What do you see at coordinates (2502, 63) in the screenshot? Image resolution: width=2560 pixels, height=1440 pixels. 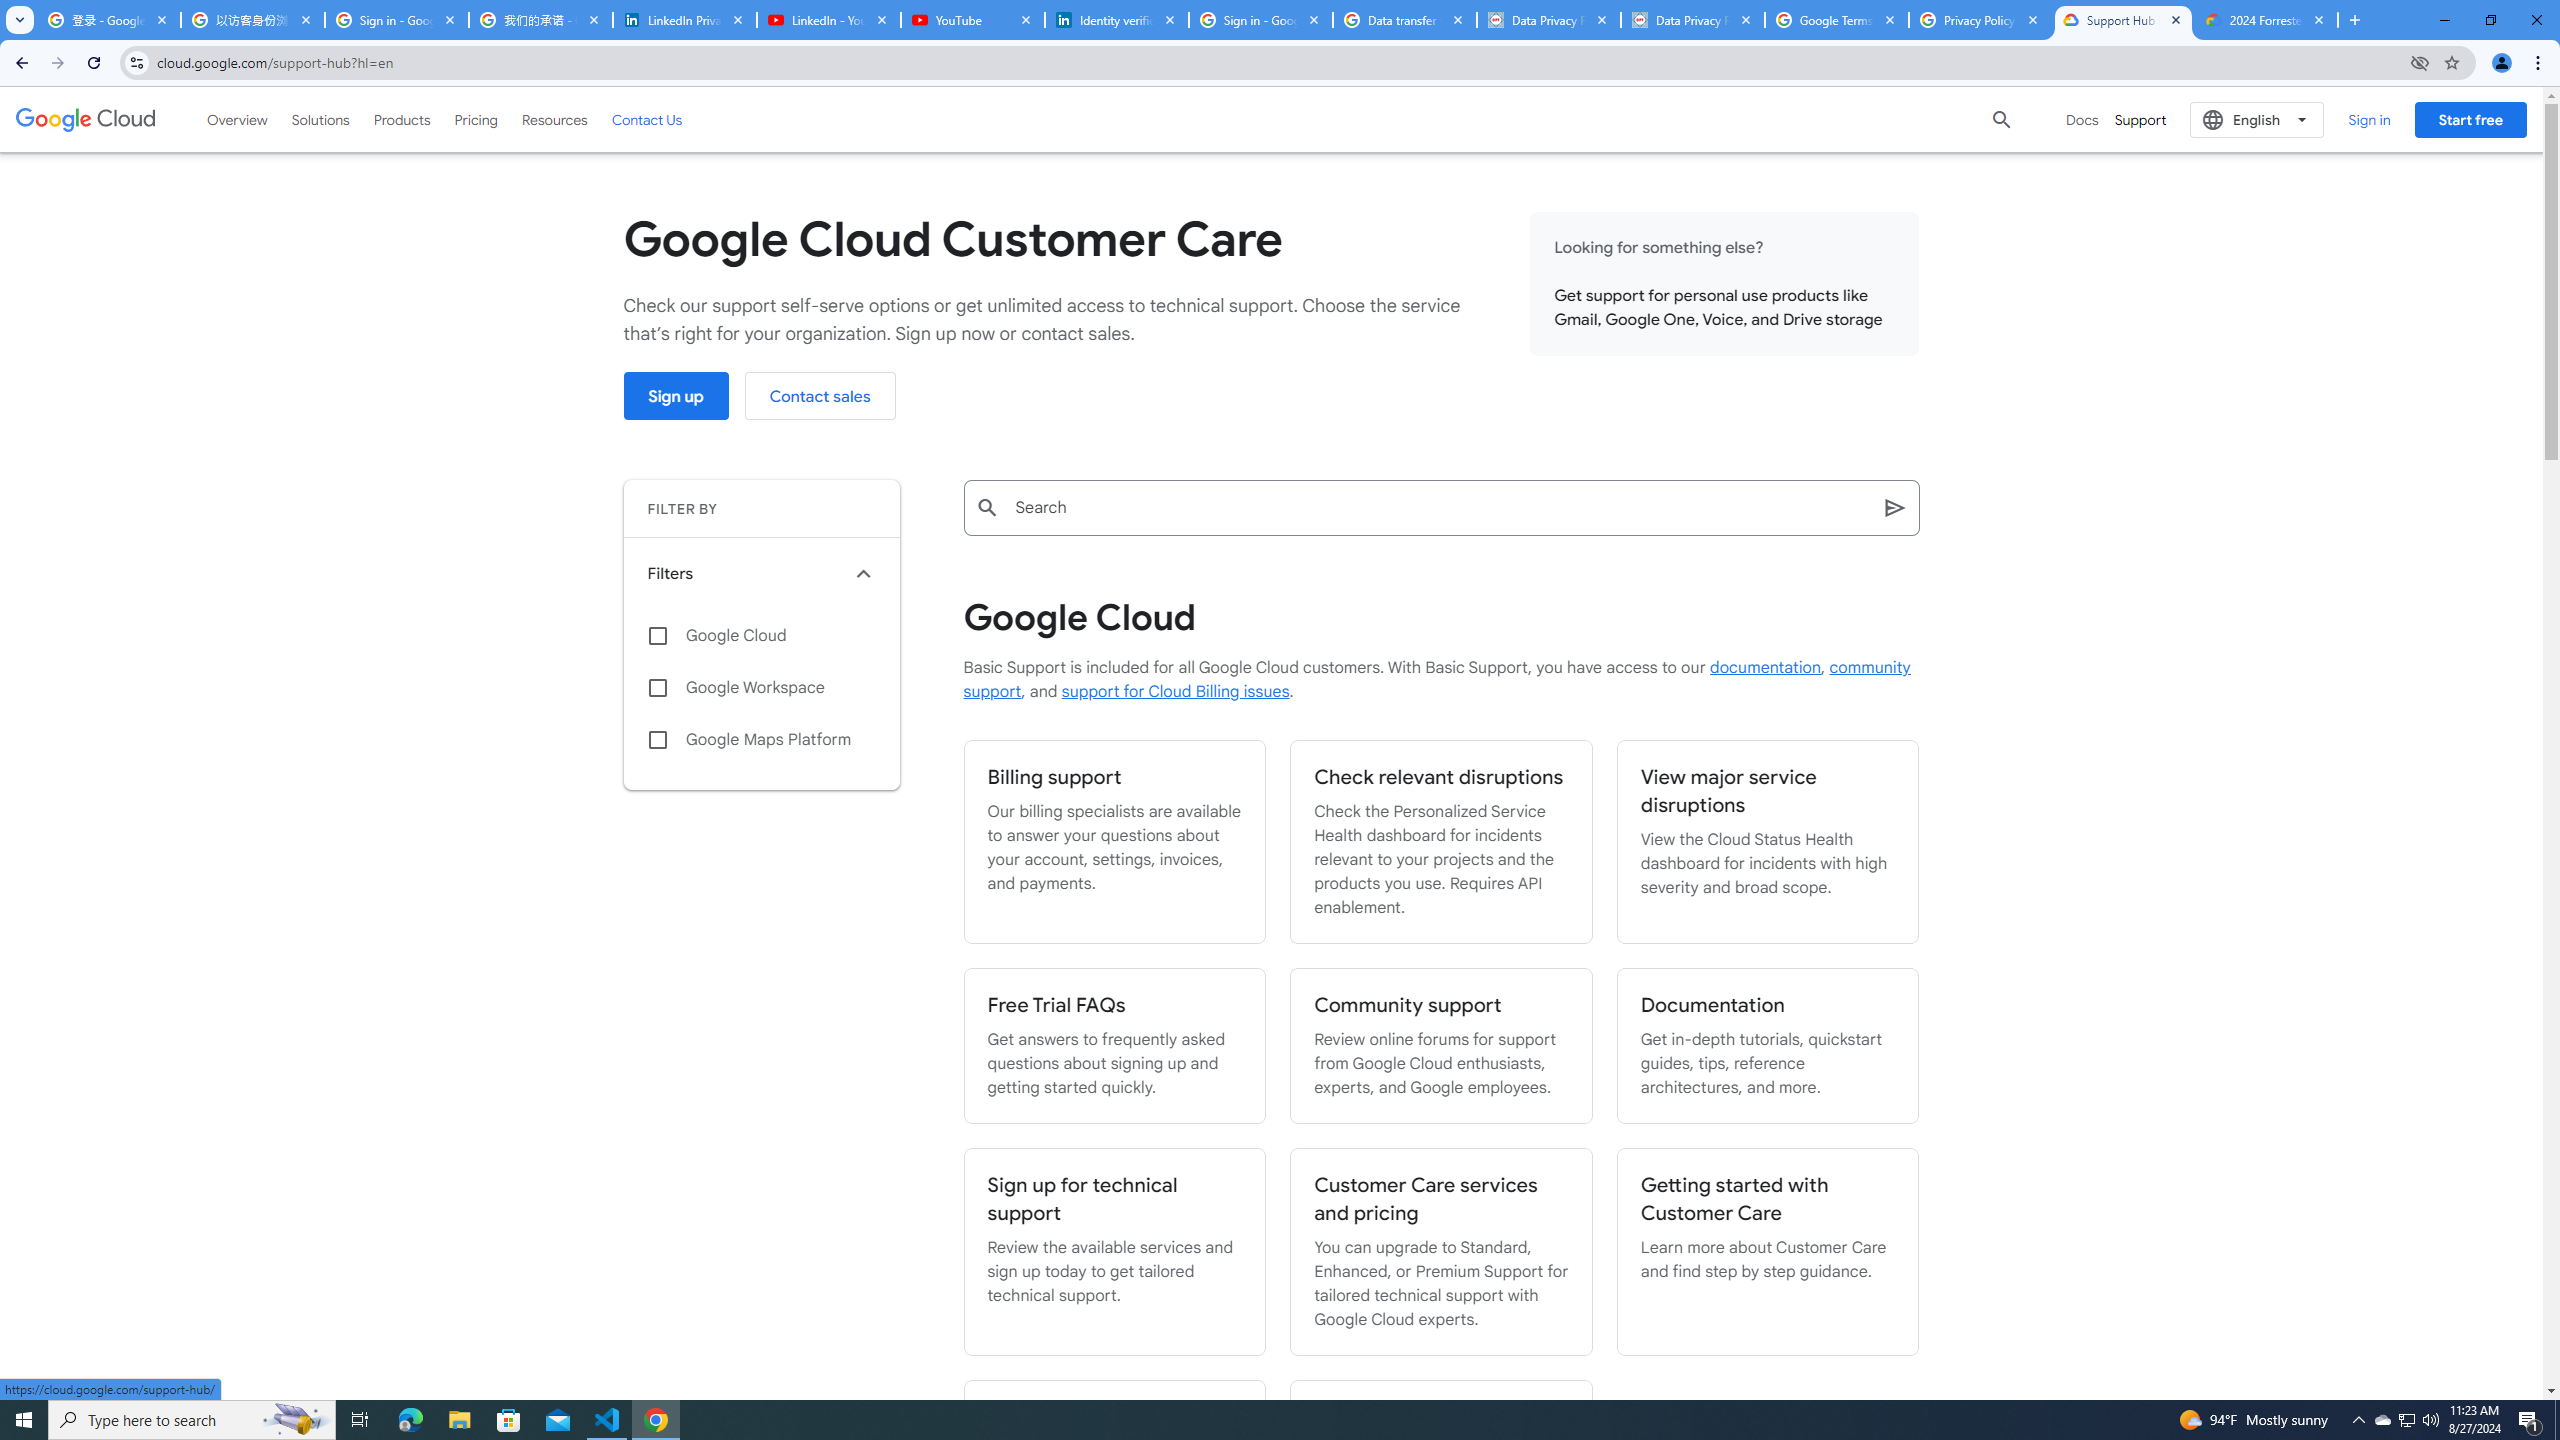 I see `You` at bounding box center [2502, 63].